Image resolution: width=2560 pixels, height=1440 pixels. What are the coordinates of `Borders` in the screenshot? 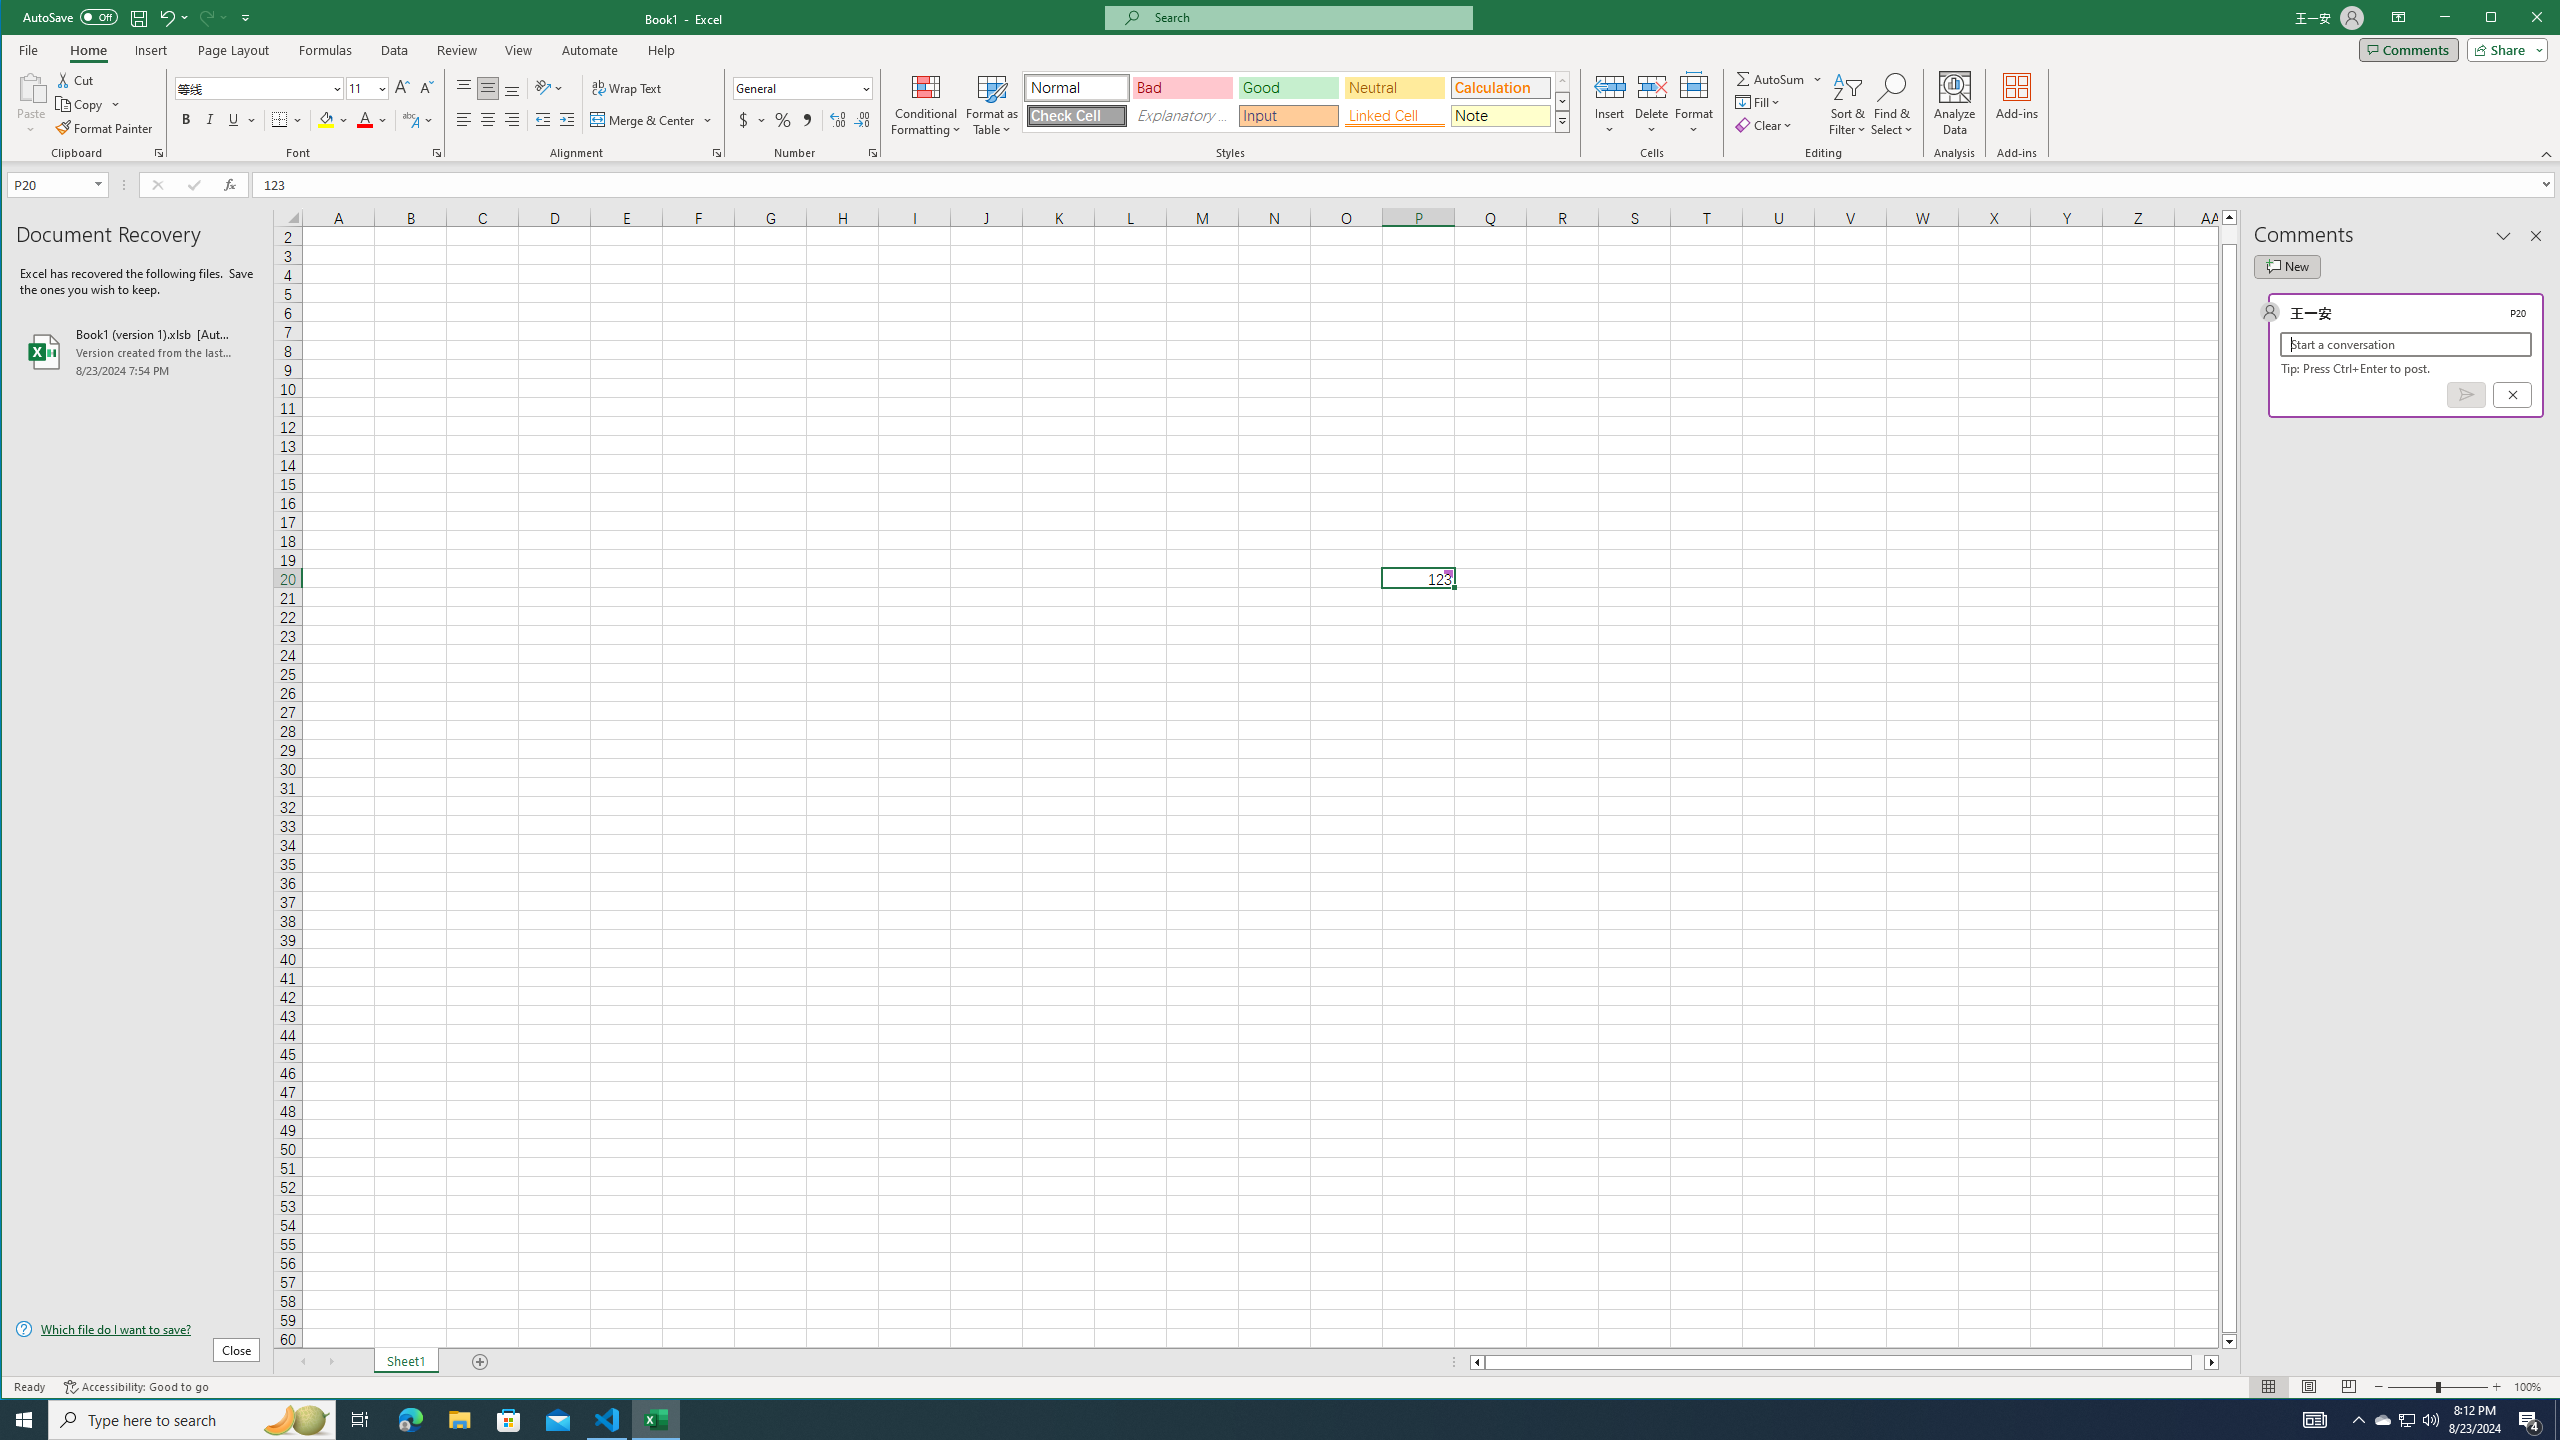 It's located at (288, 120).